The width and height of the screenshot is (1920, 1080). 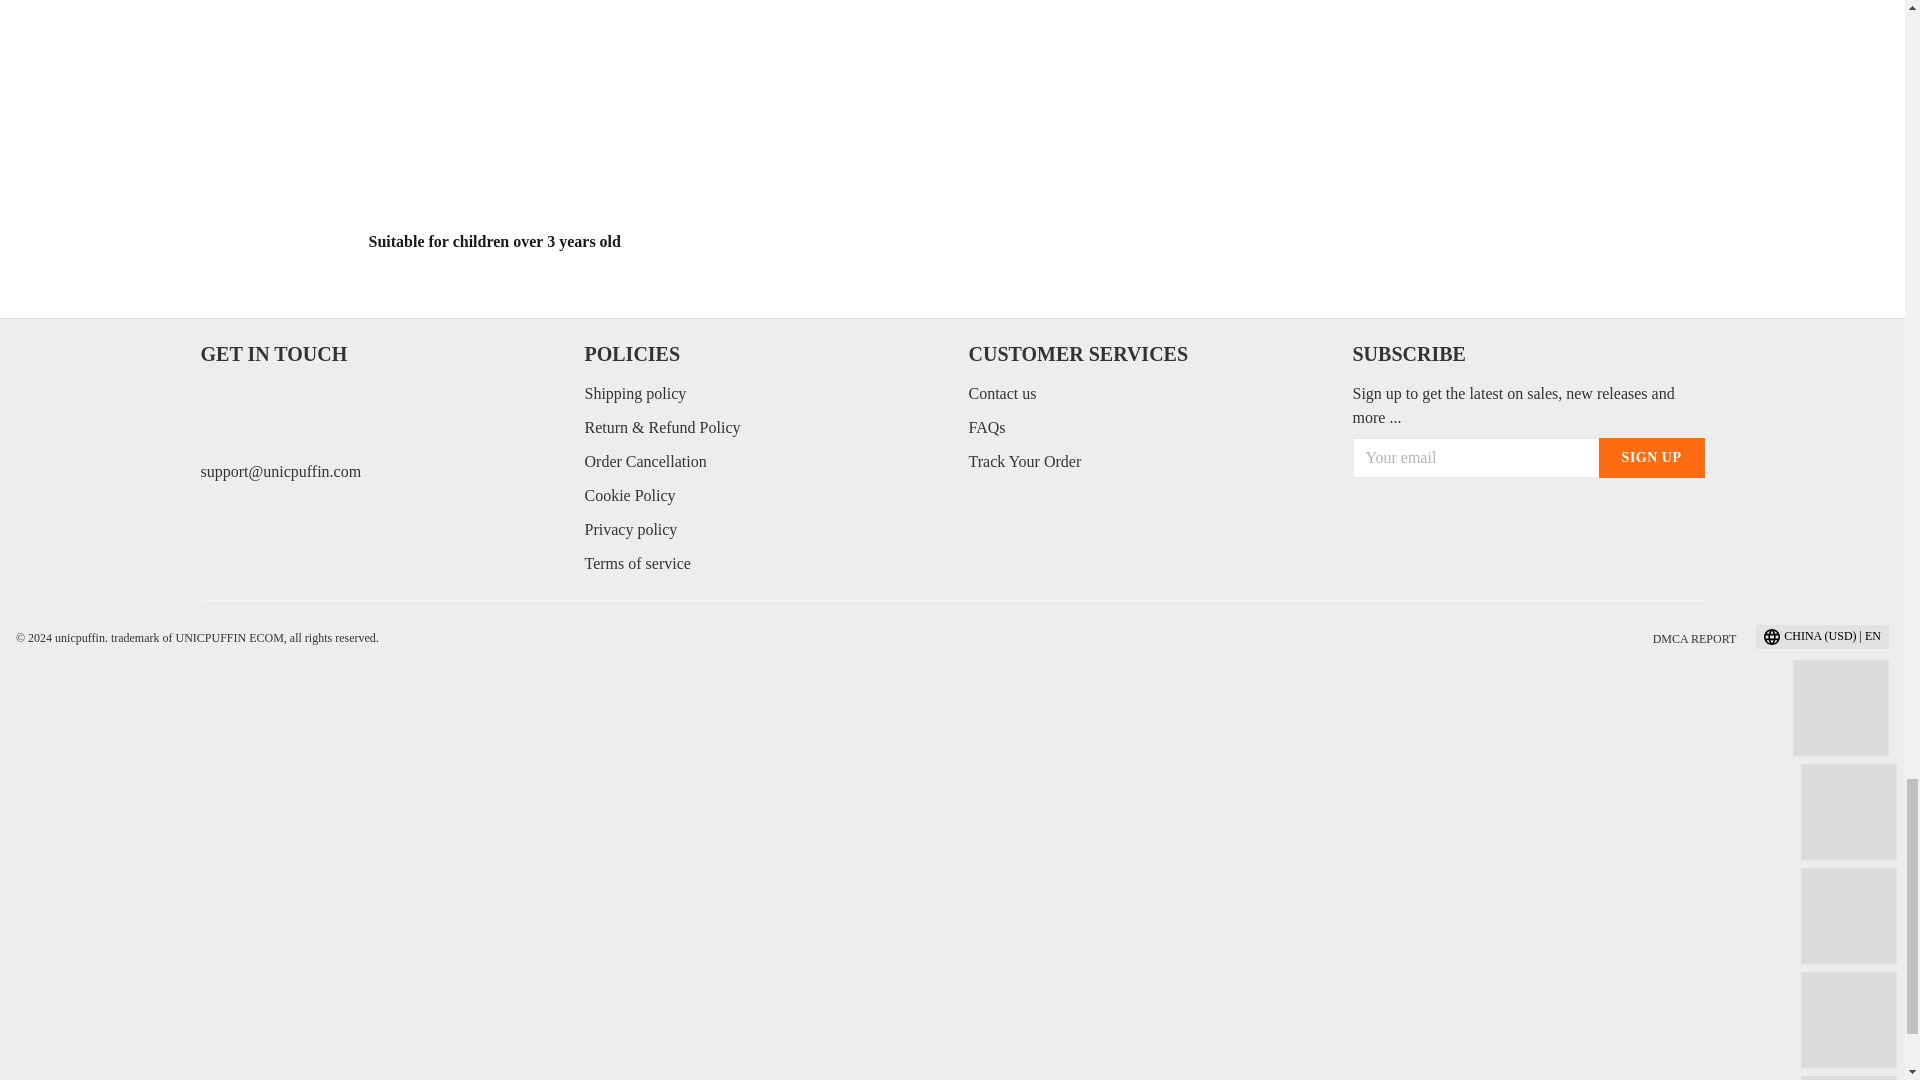 I want to click on Shipping policy, so click(x=634, y=392).